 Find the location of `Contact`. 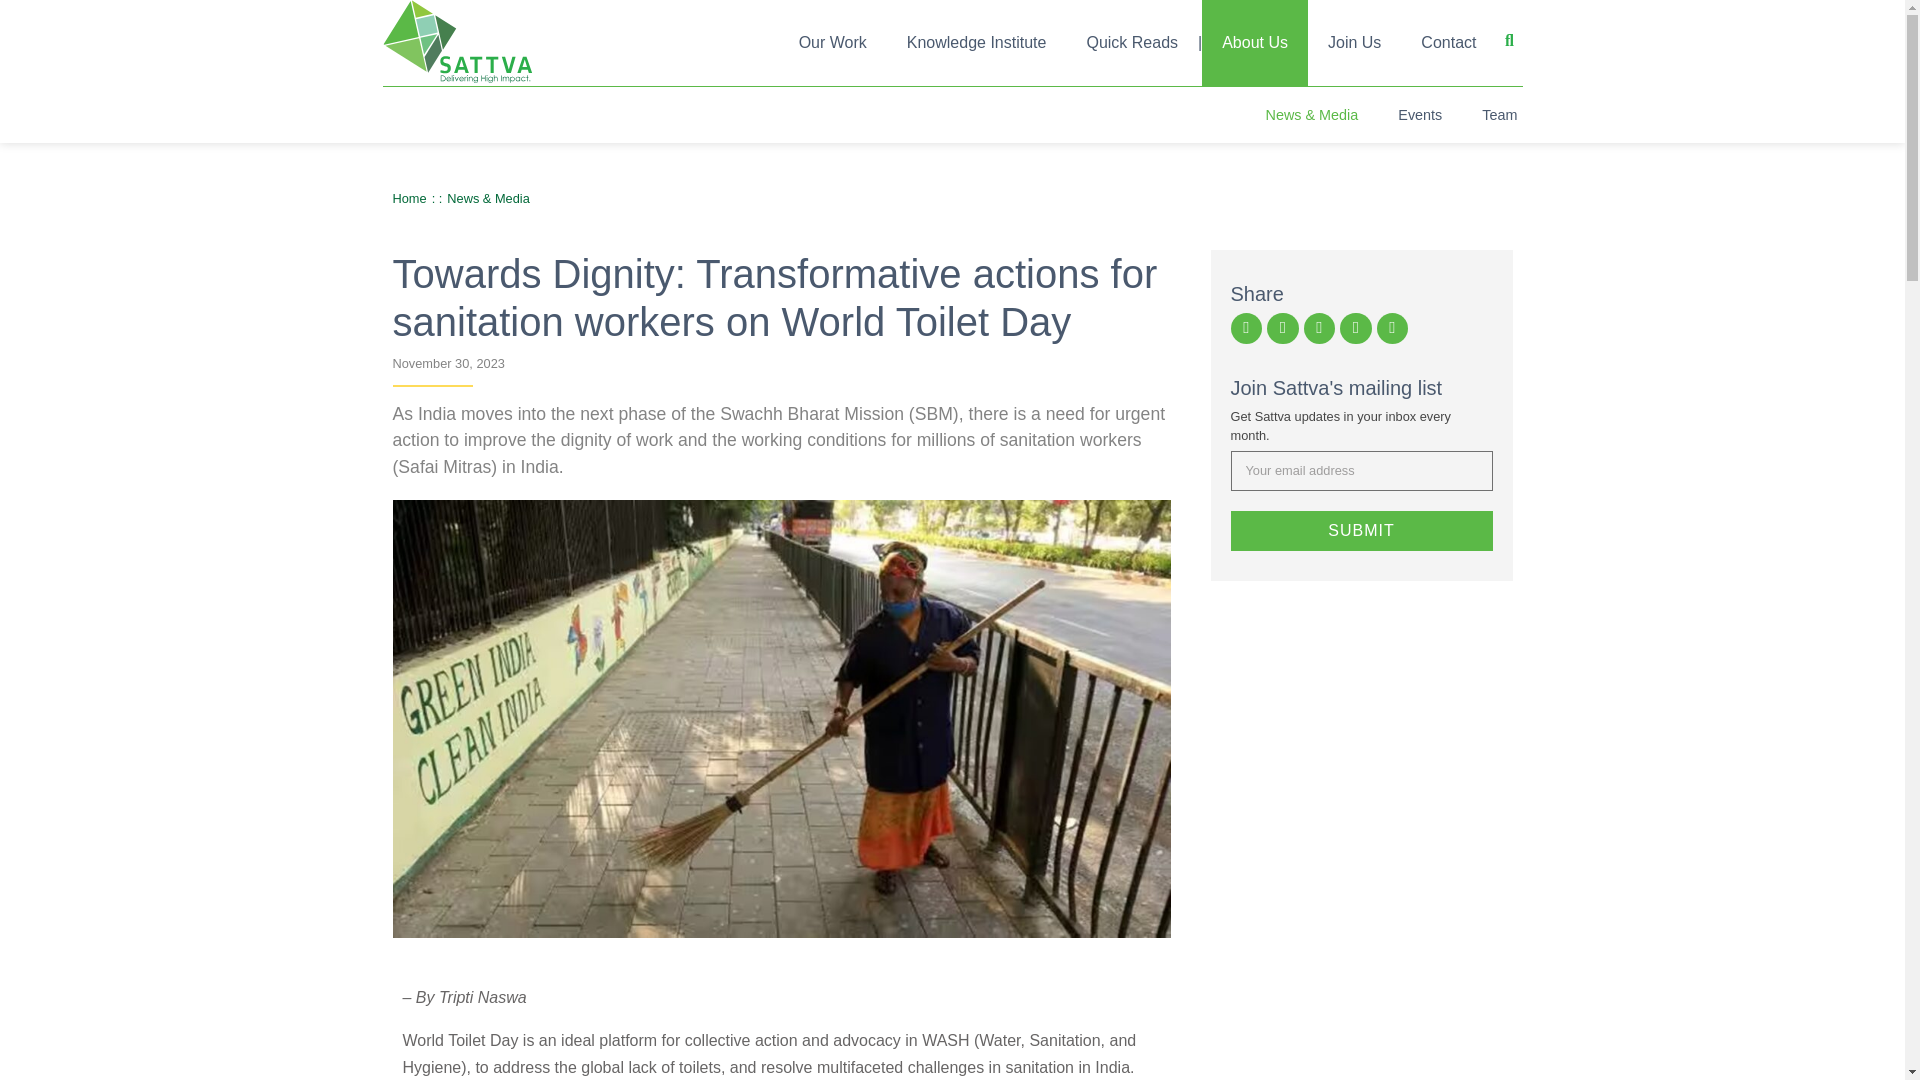

Contact is located at coordinates (1448, 43).